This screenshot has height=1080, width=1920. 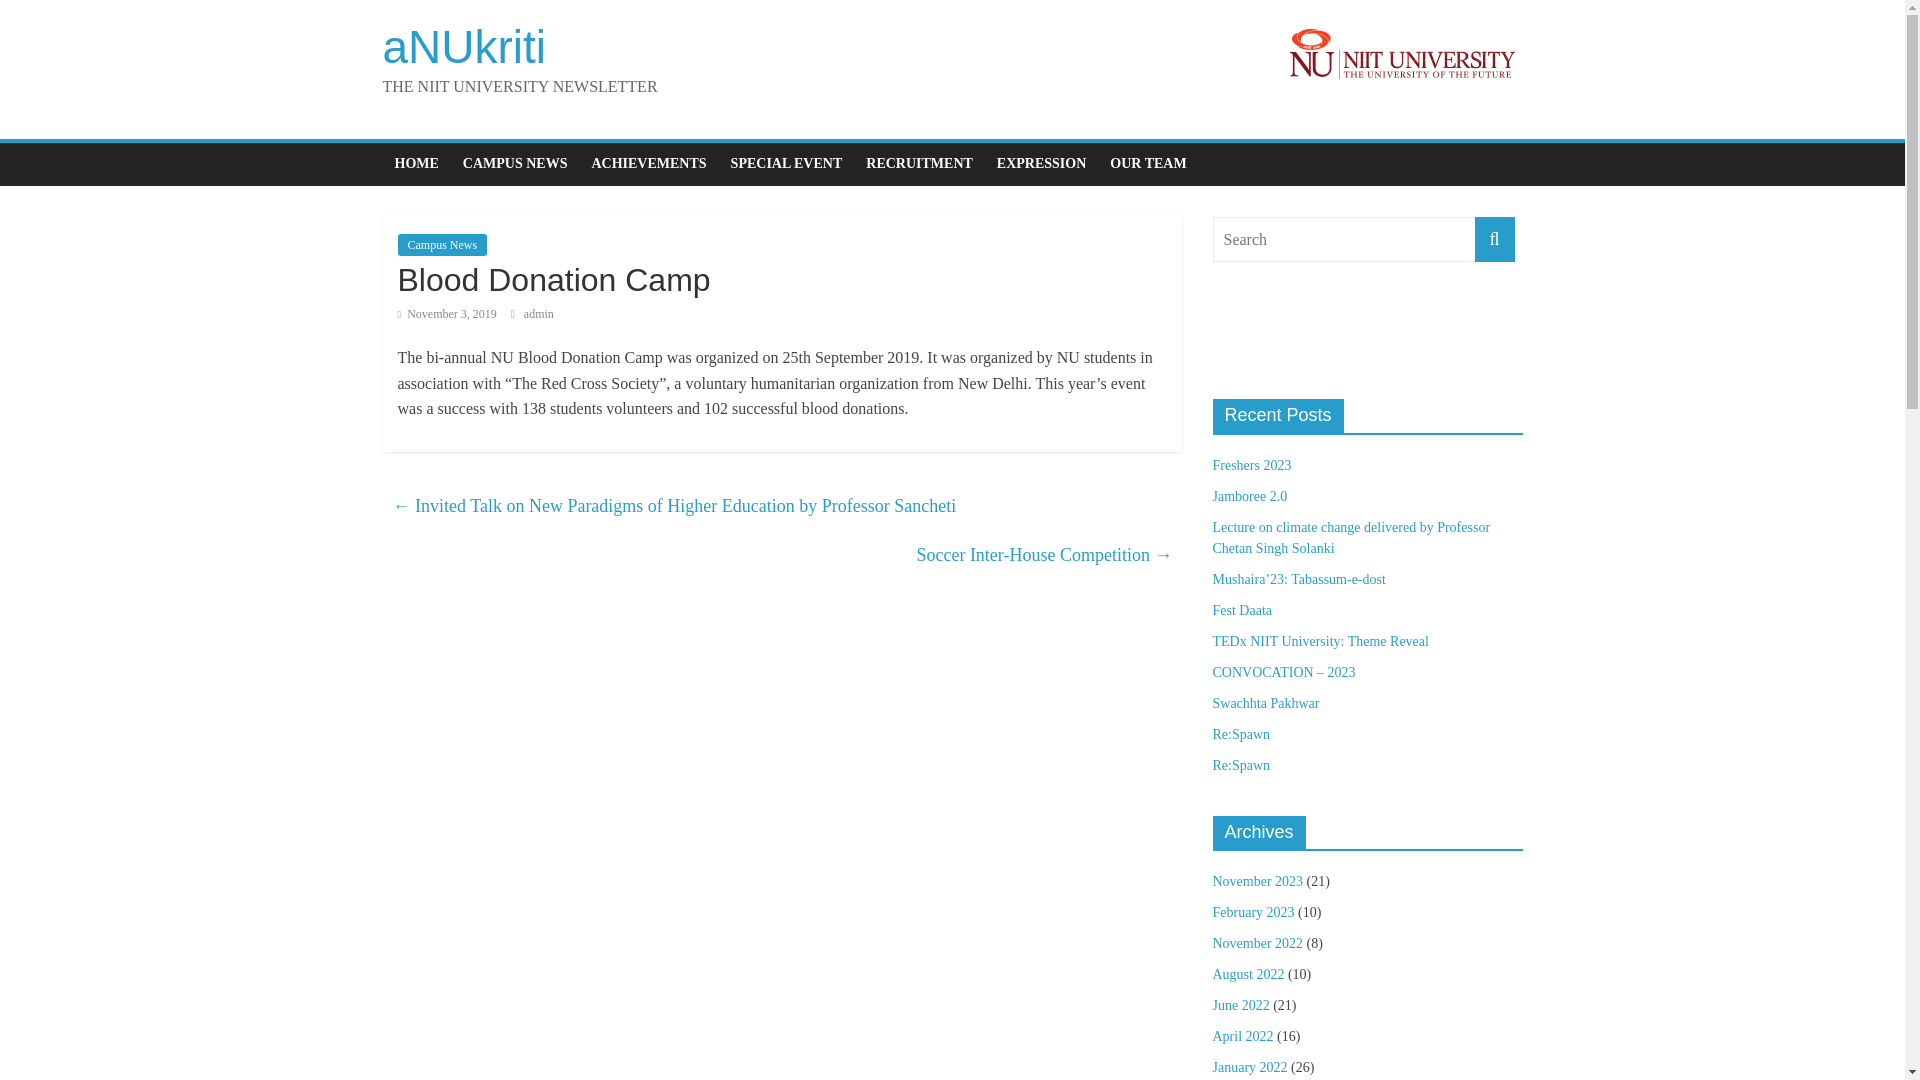 I want to click on EXPRESSION, so click(x=1041, y=163).